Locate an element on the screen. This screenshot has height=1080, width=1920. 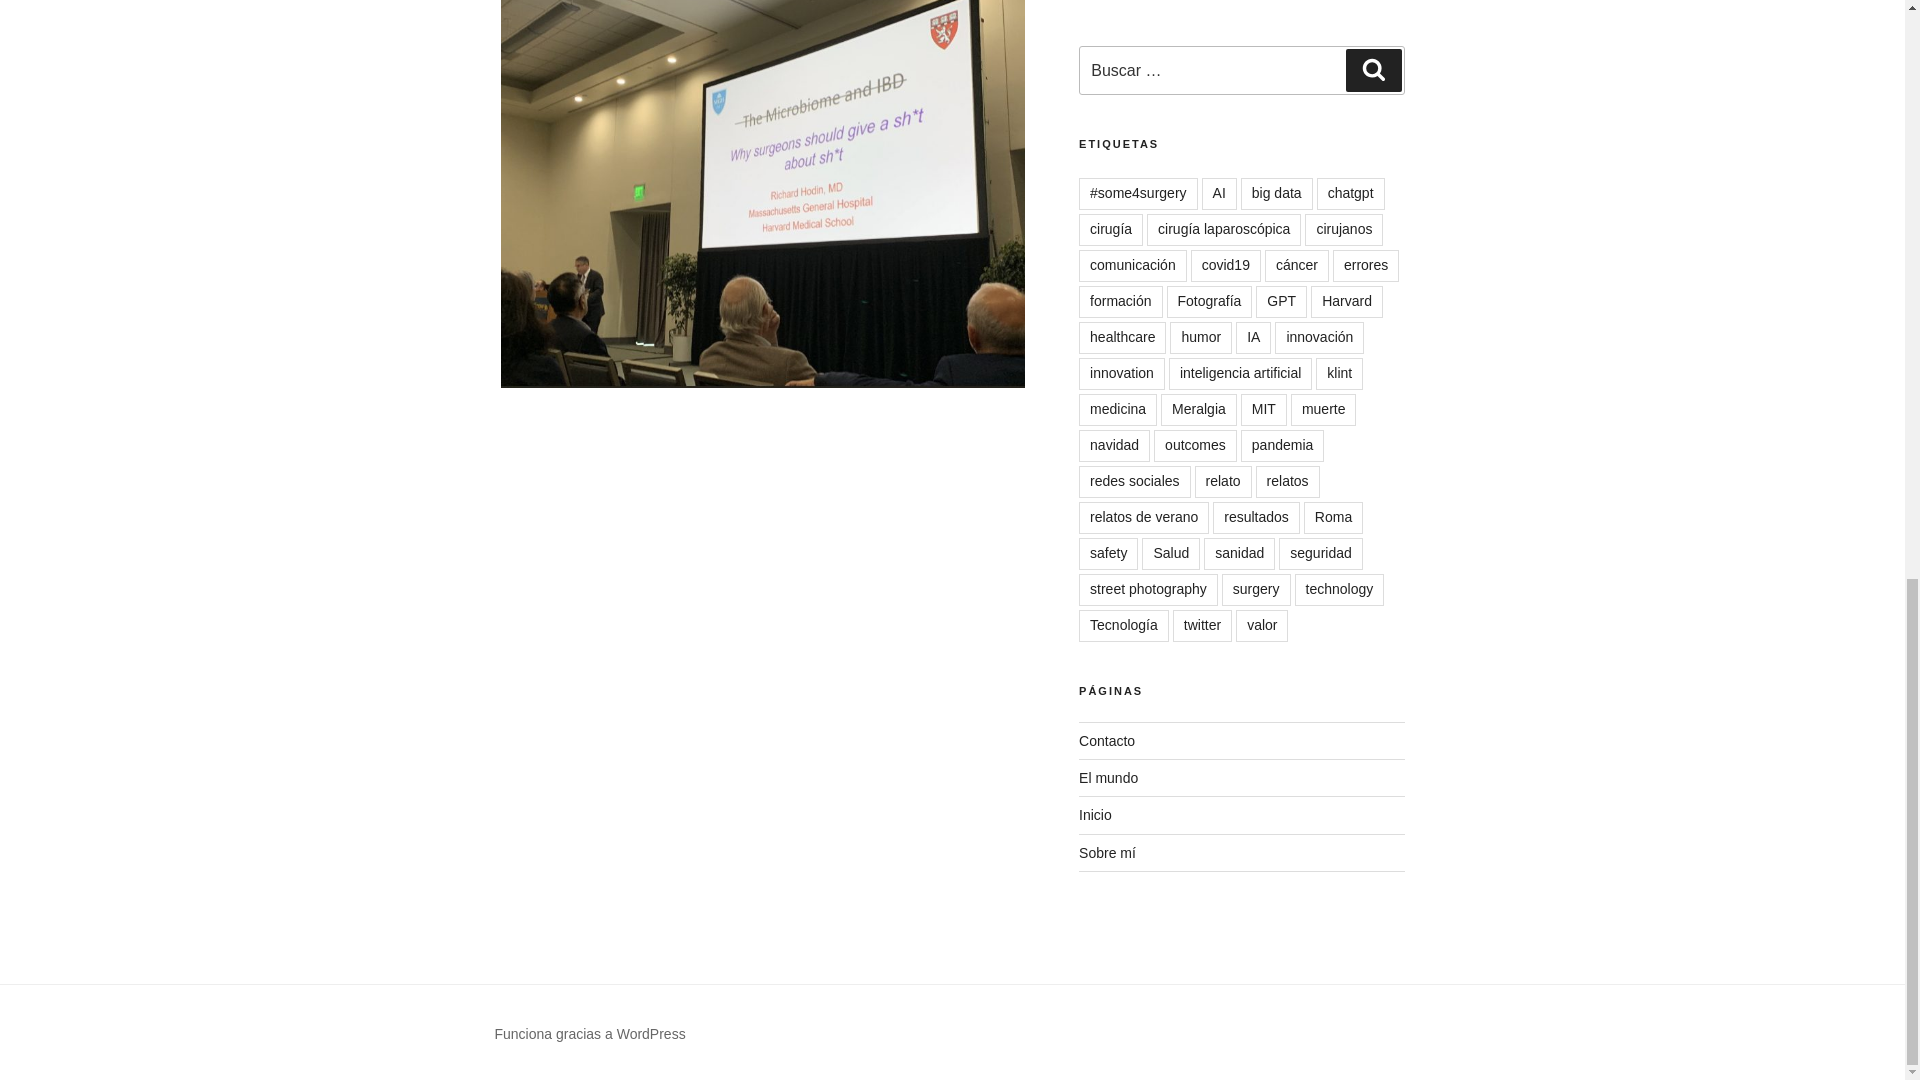
cirujanos is located at coordinates (1344, 230).